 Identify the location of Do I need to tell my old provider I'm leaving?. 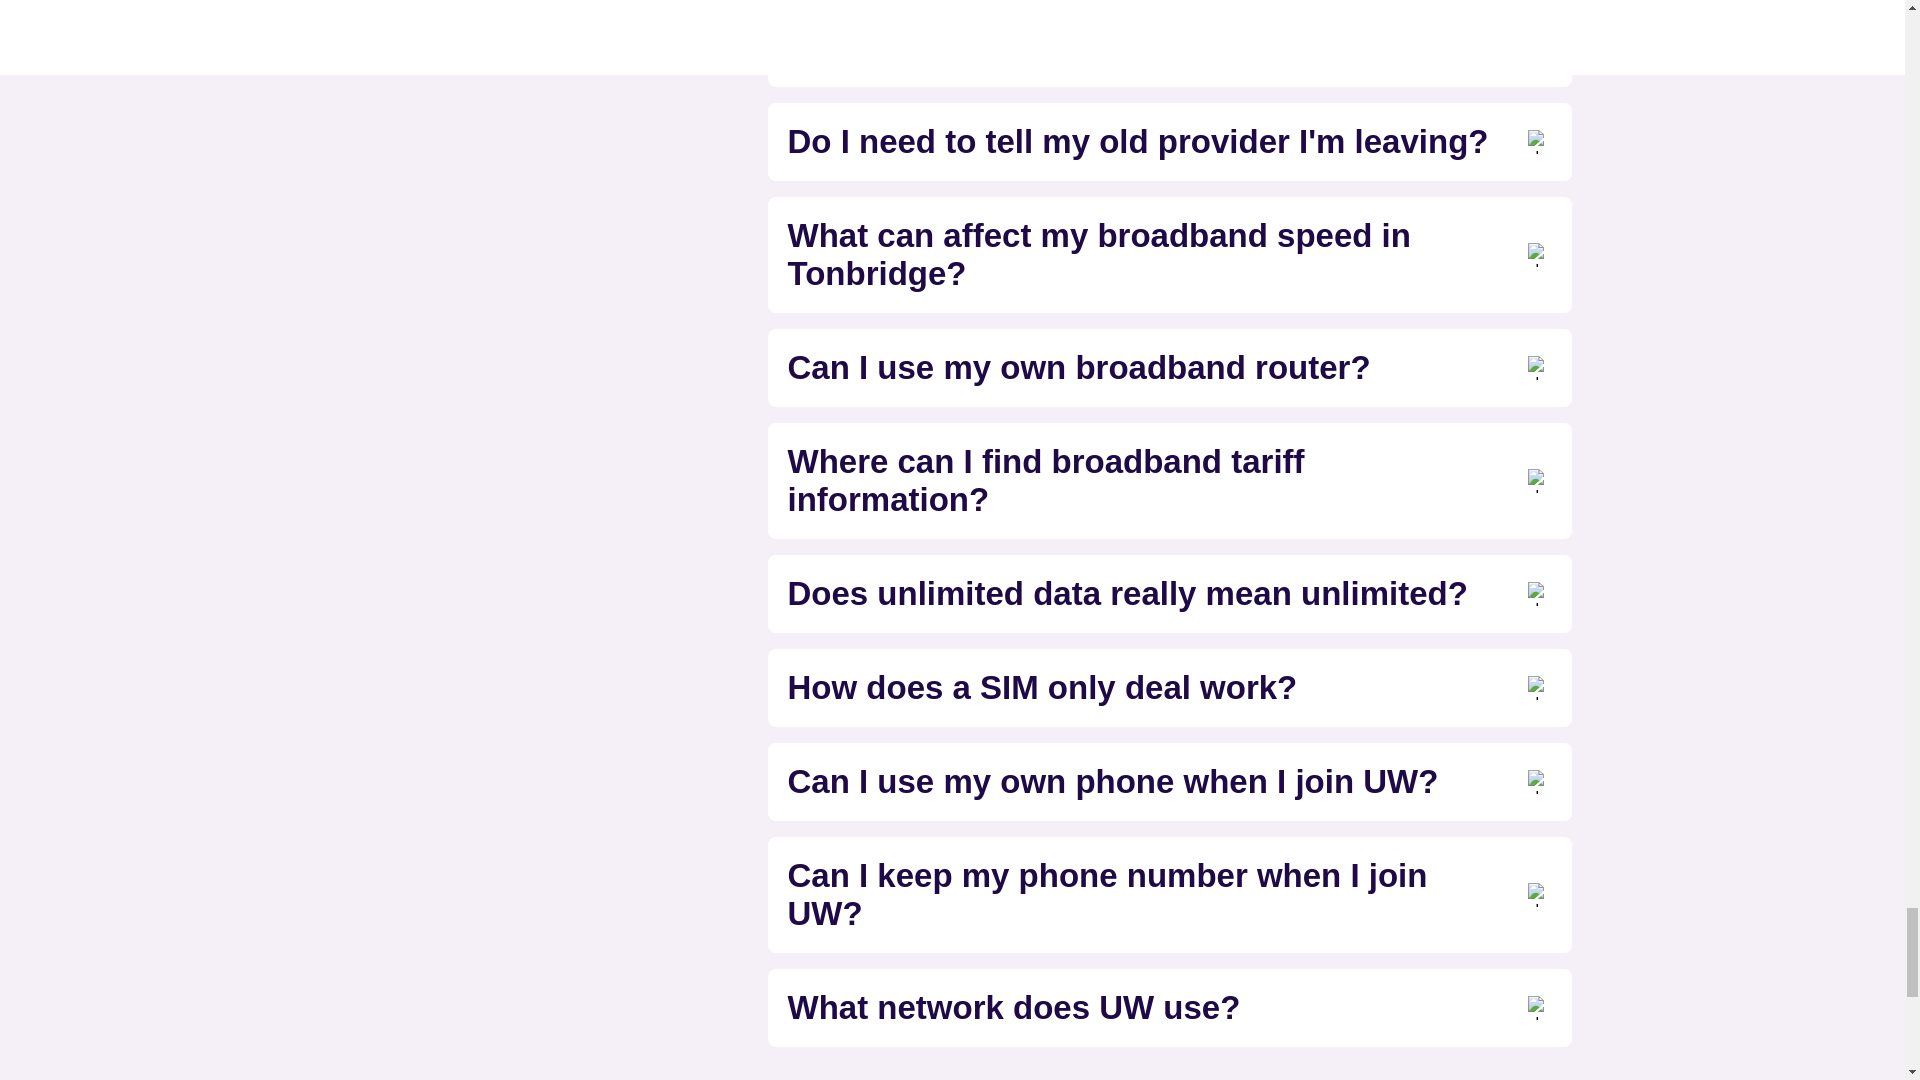
(1169, 142).